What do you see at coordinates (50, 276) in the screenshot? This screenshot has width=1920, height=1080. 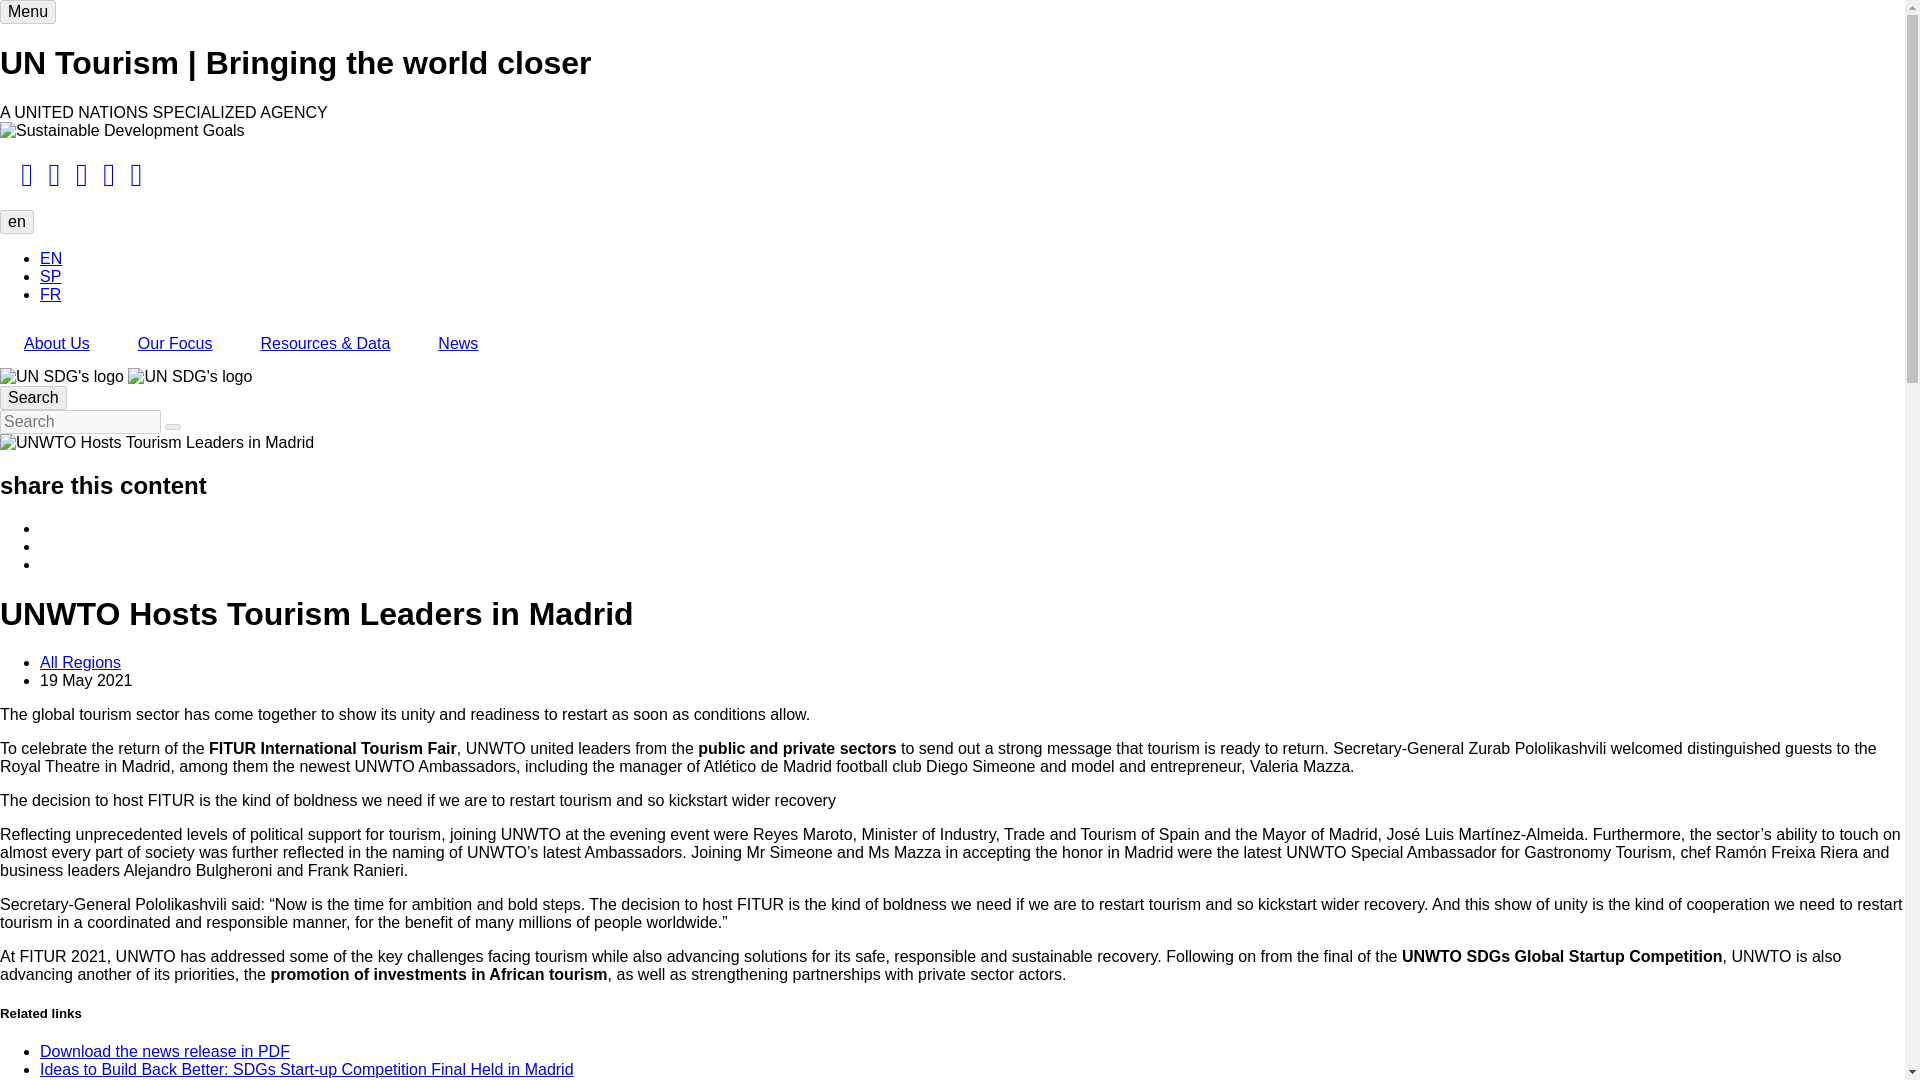 I see `SP` at bounding box center [50, 276].